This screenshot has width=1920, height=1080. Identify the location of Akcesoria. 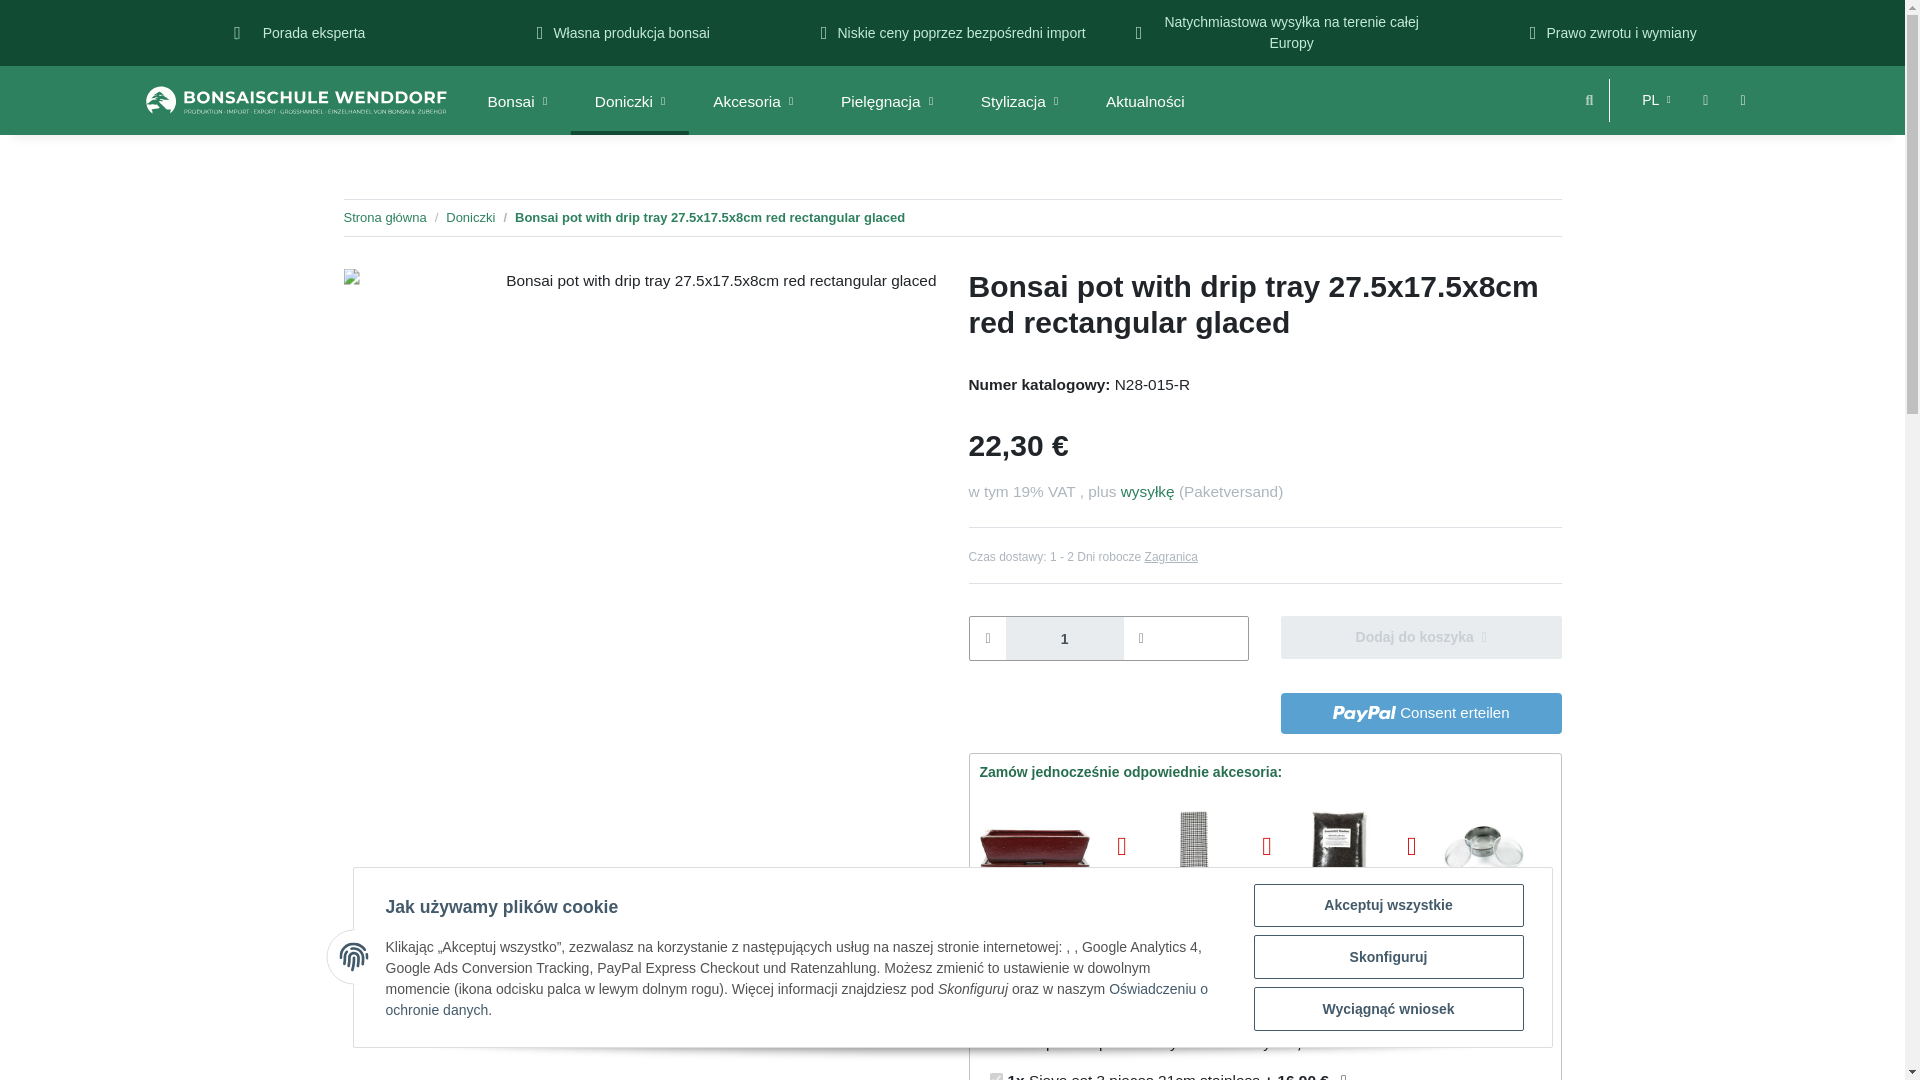
(753, 101).